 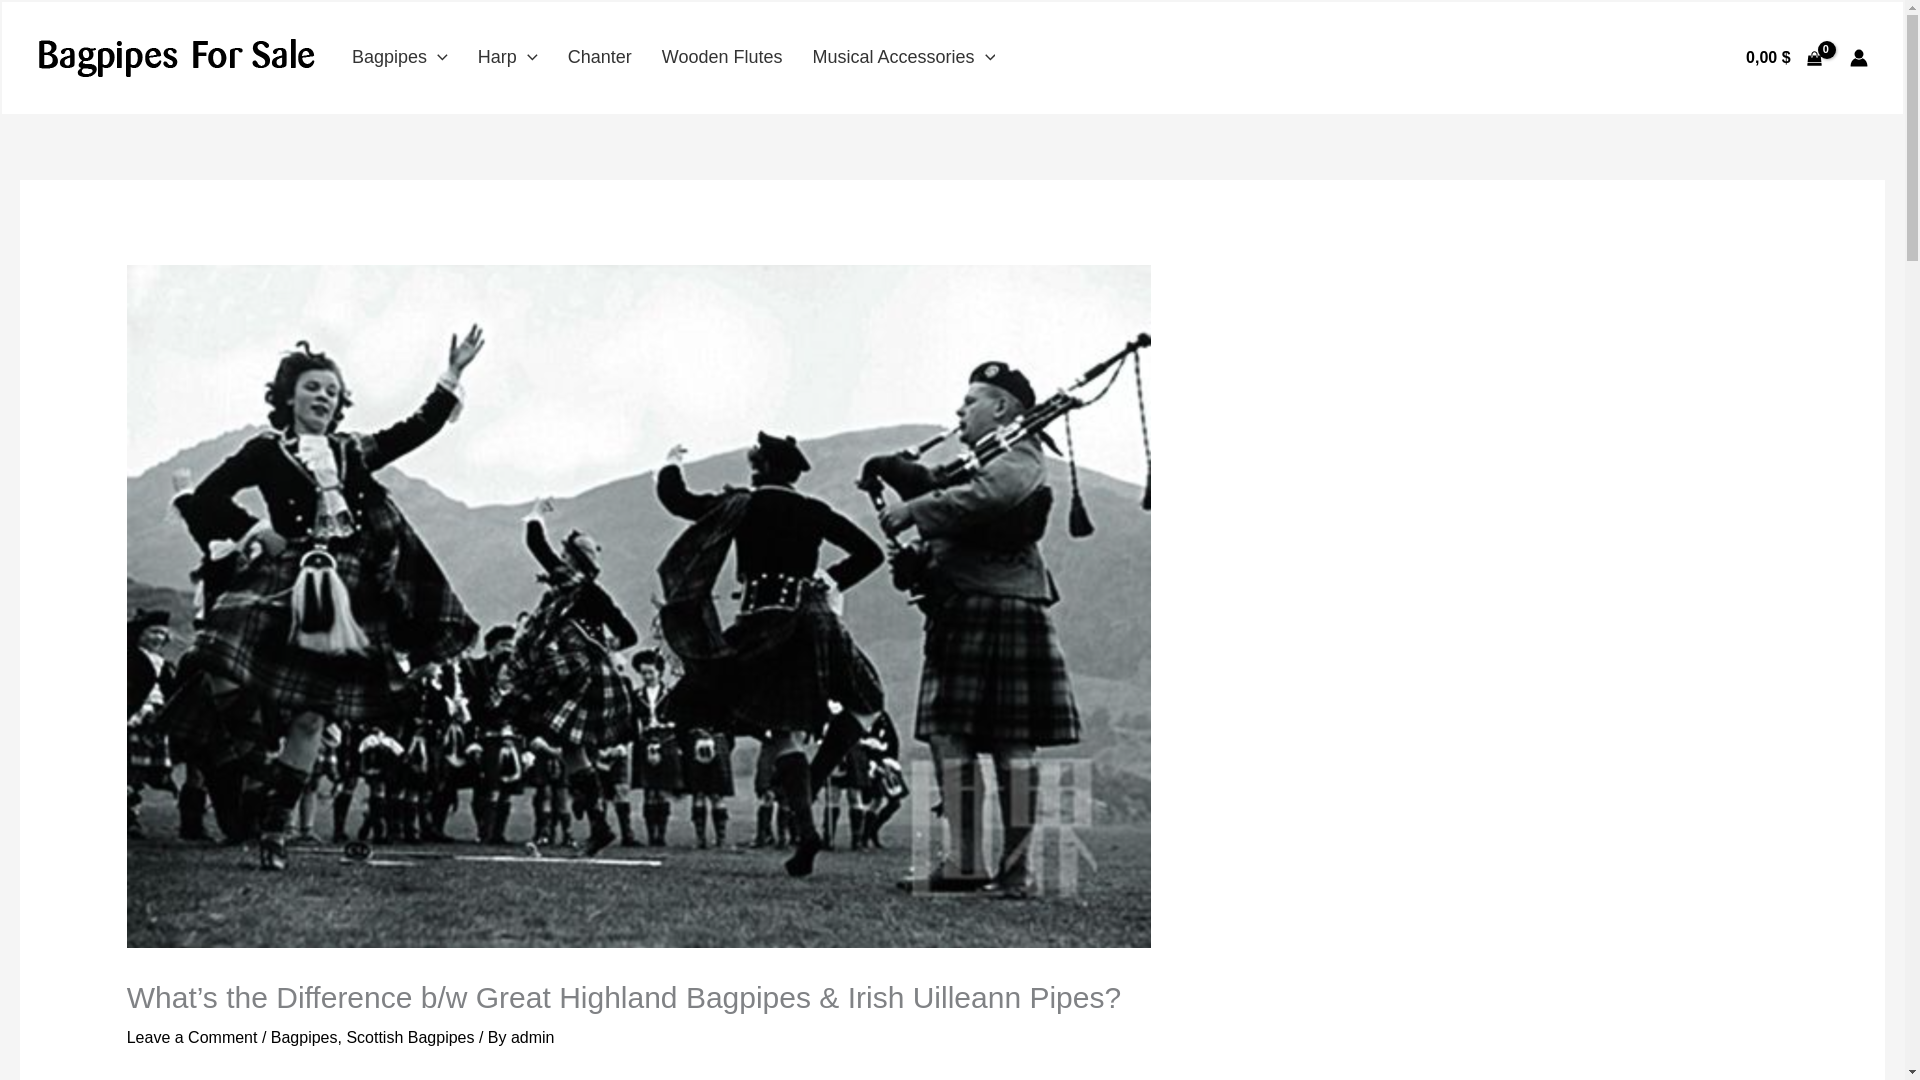 What do you see at coordinates (600, 56) in the screenshot?
I see `Chanter` at bounding box center [600, 56].